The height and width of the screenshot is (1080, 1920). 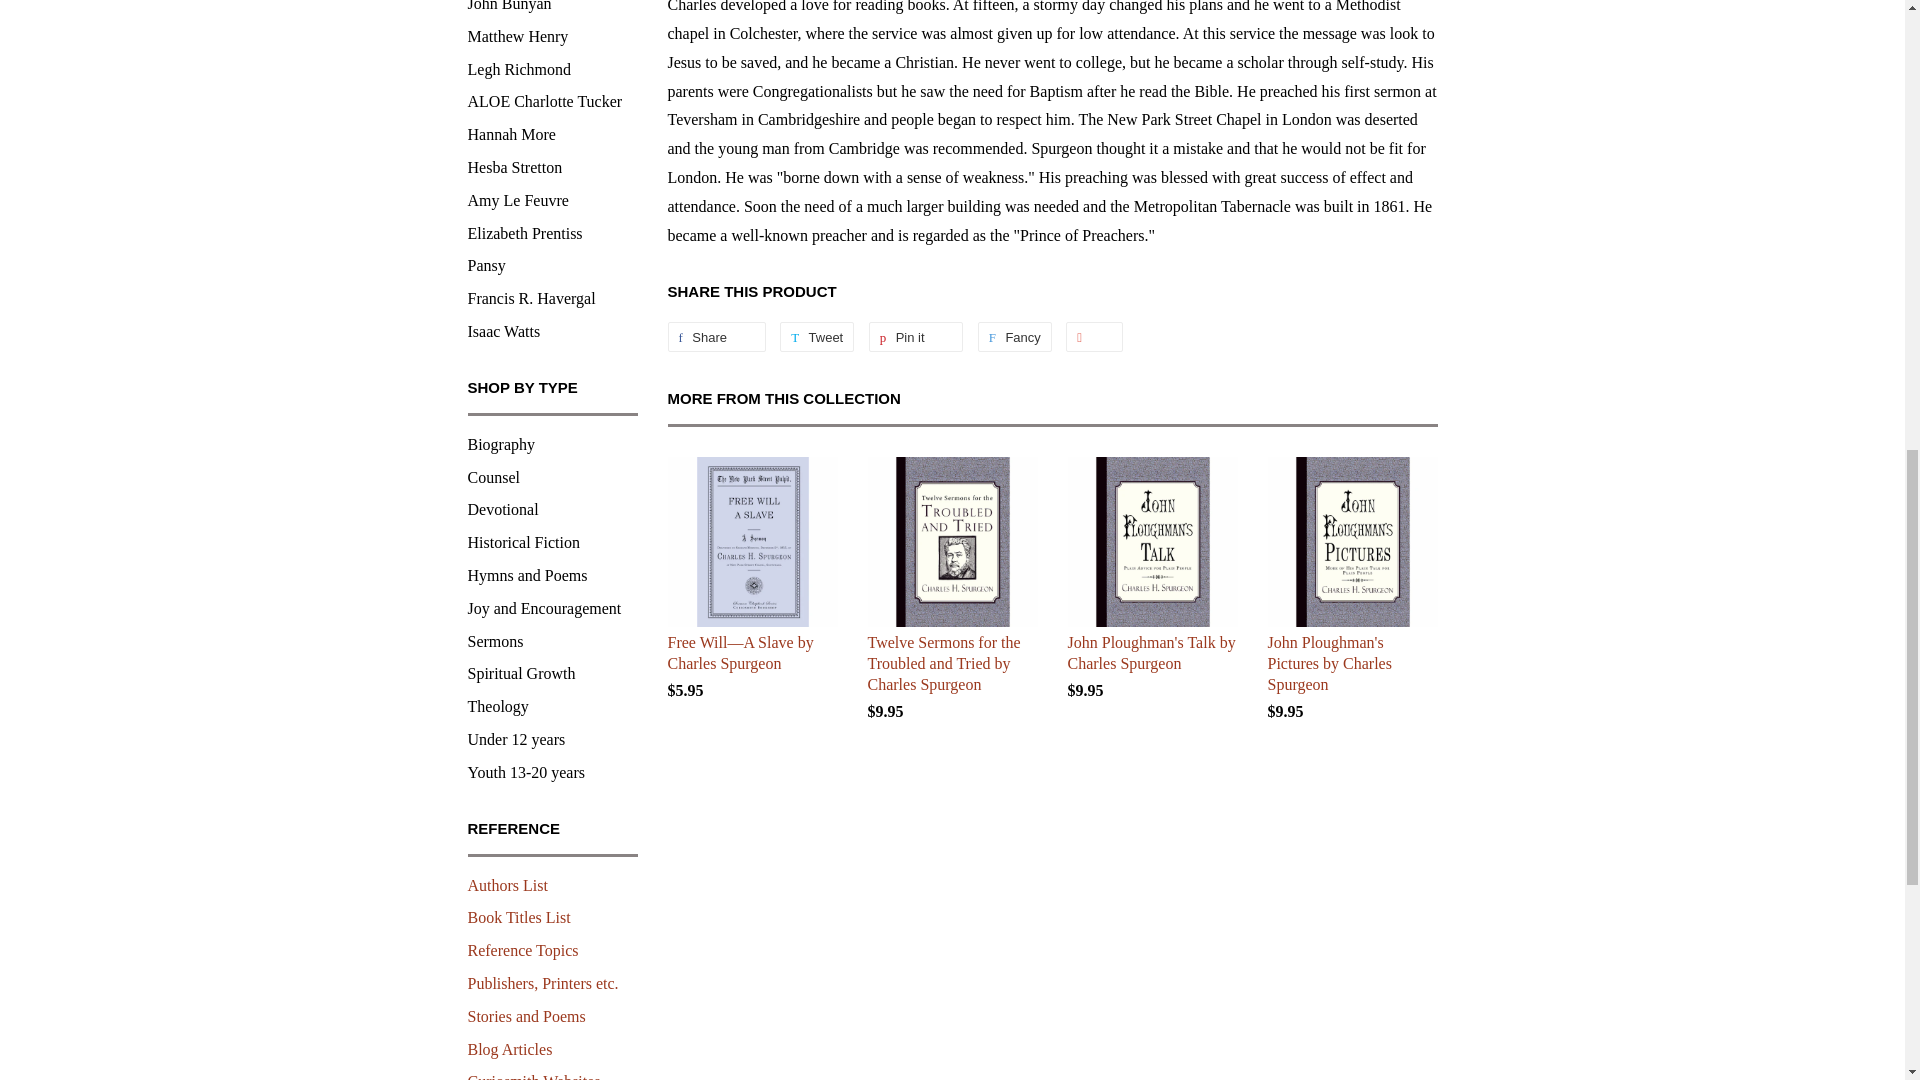 What do you see at coordinates (916, 336) in the screenshot?
I see `Pin on Pinterest` at bounding box center [916, 336].